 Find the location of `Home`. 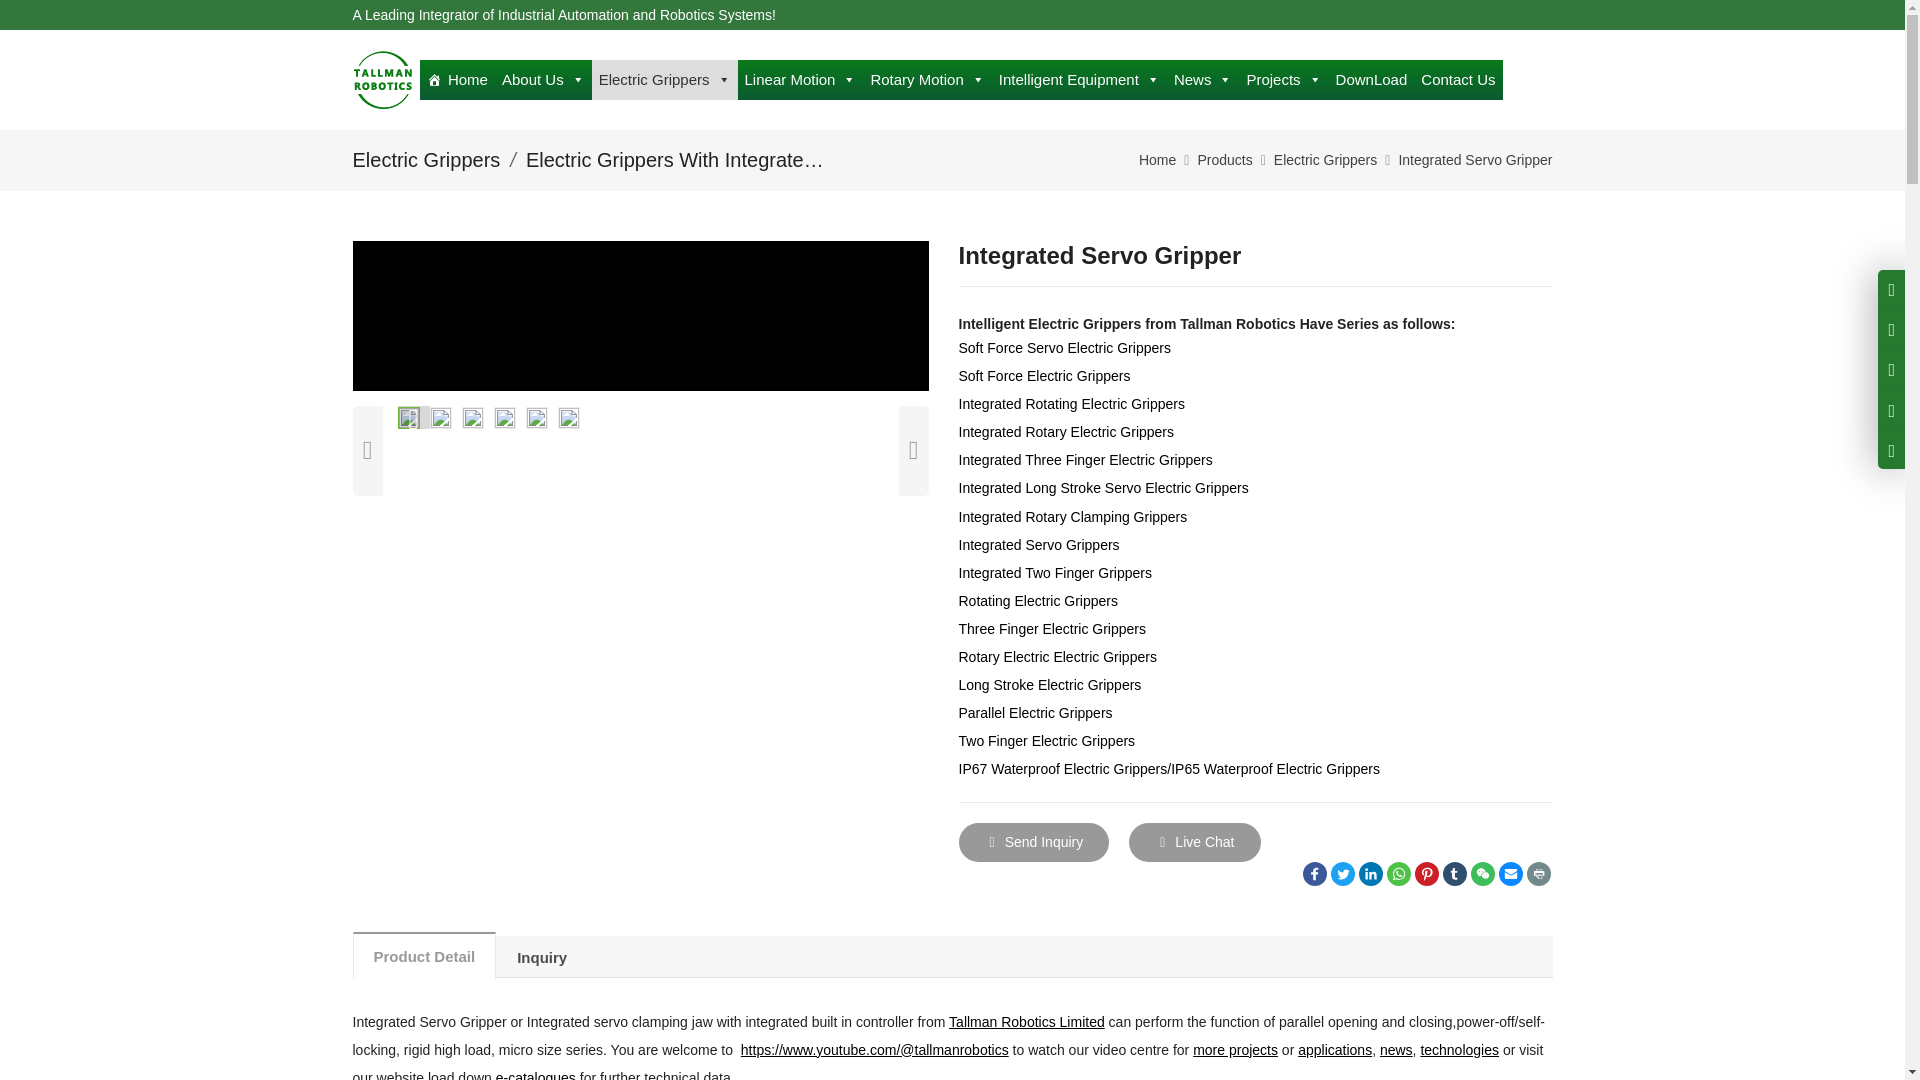

Home is located at coordinates (458, 80).